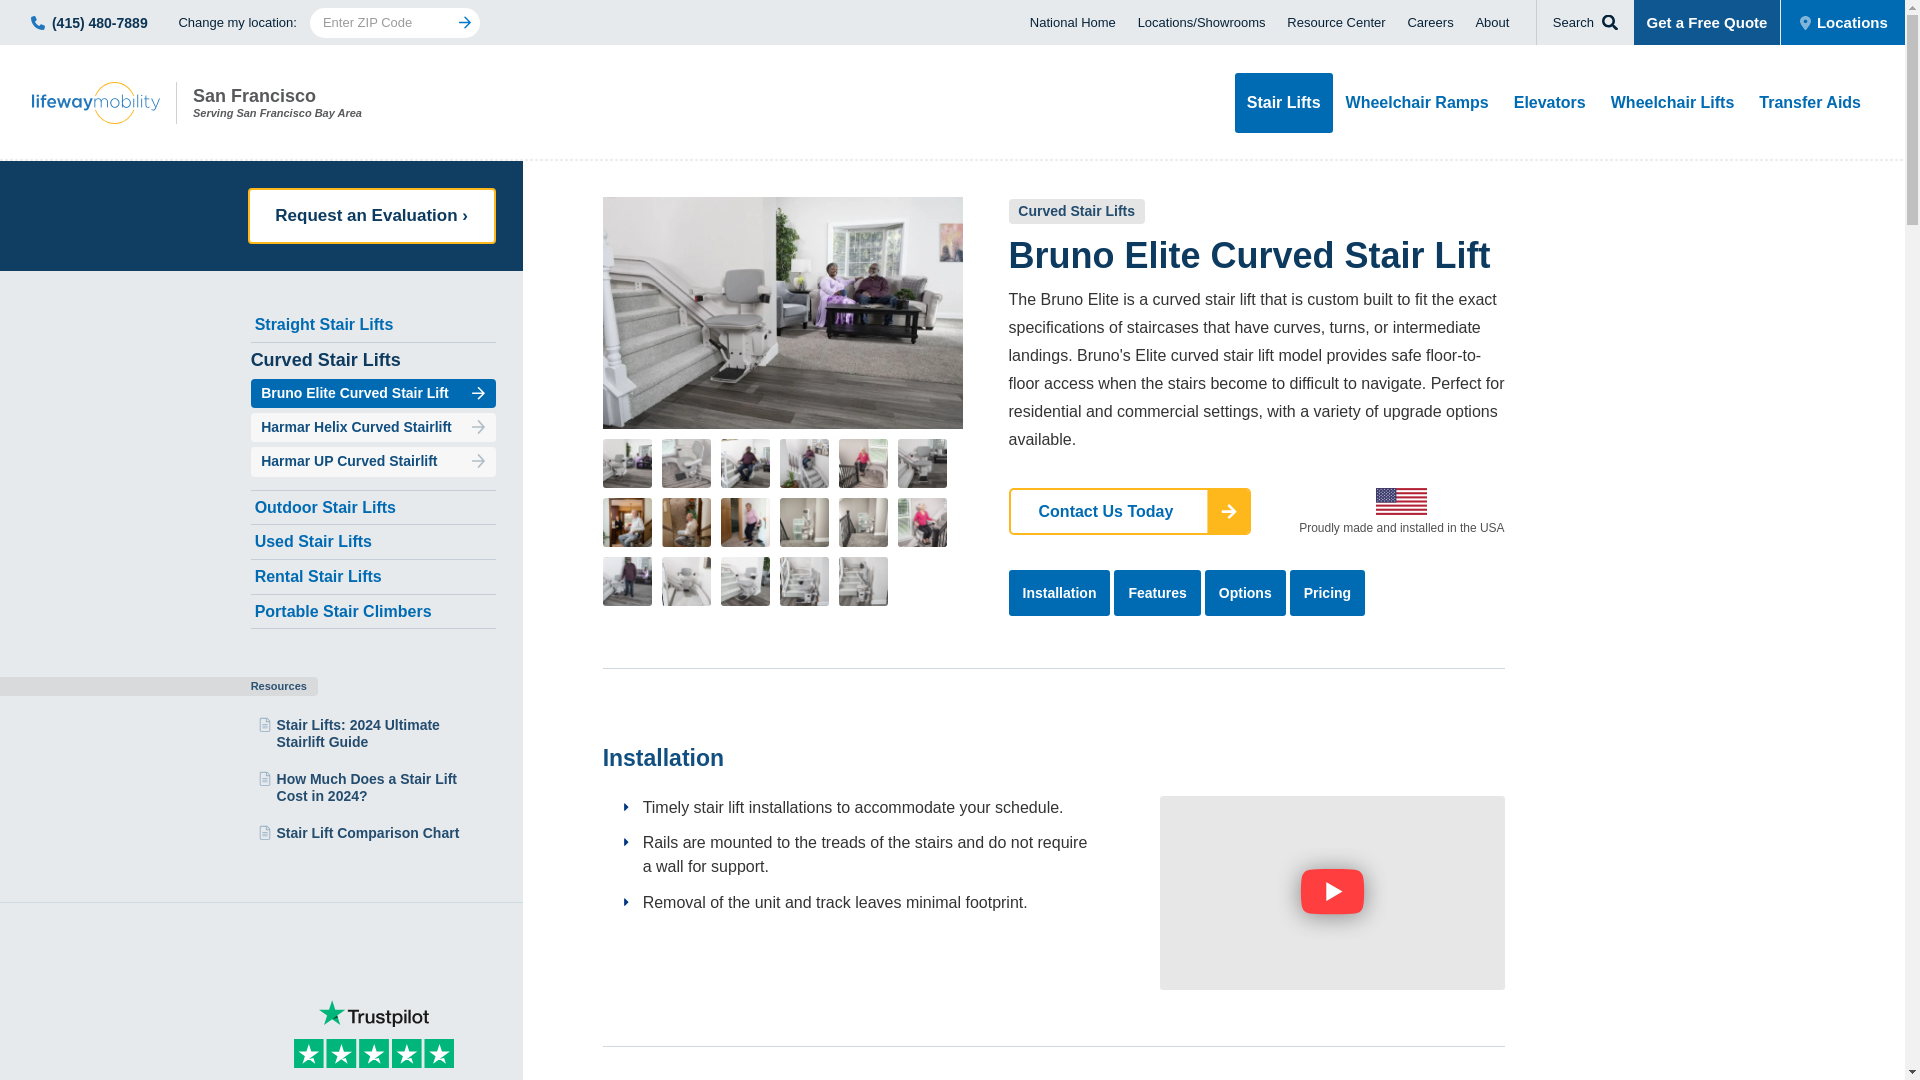 The height and width of the screenshot is (1080, 1920). Describe the element at coordinates (1257, 594) in the screenshot. I see `InstallationFeaturesOptionsPricing` at that location.